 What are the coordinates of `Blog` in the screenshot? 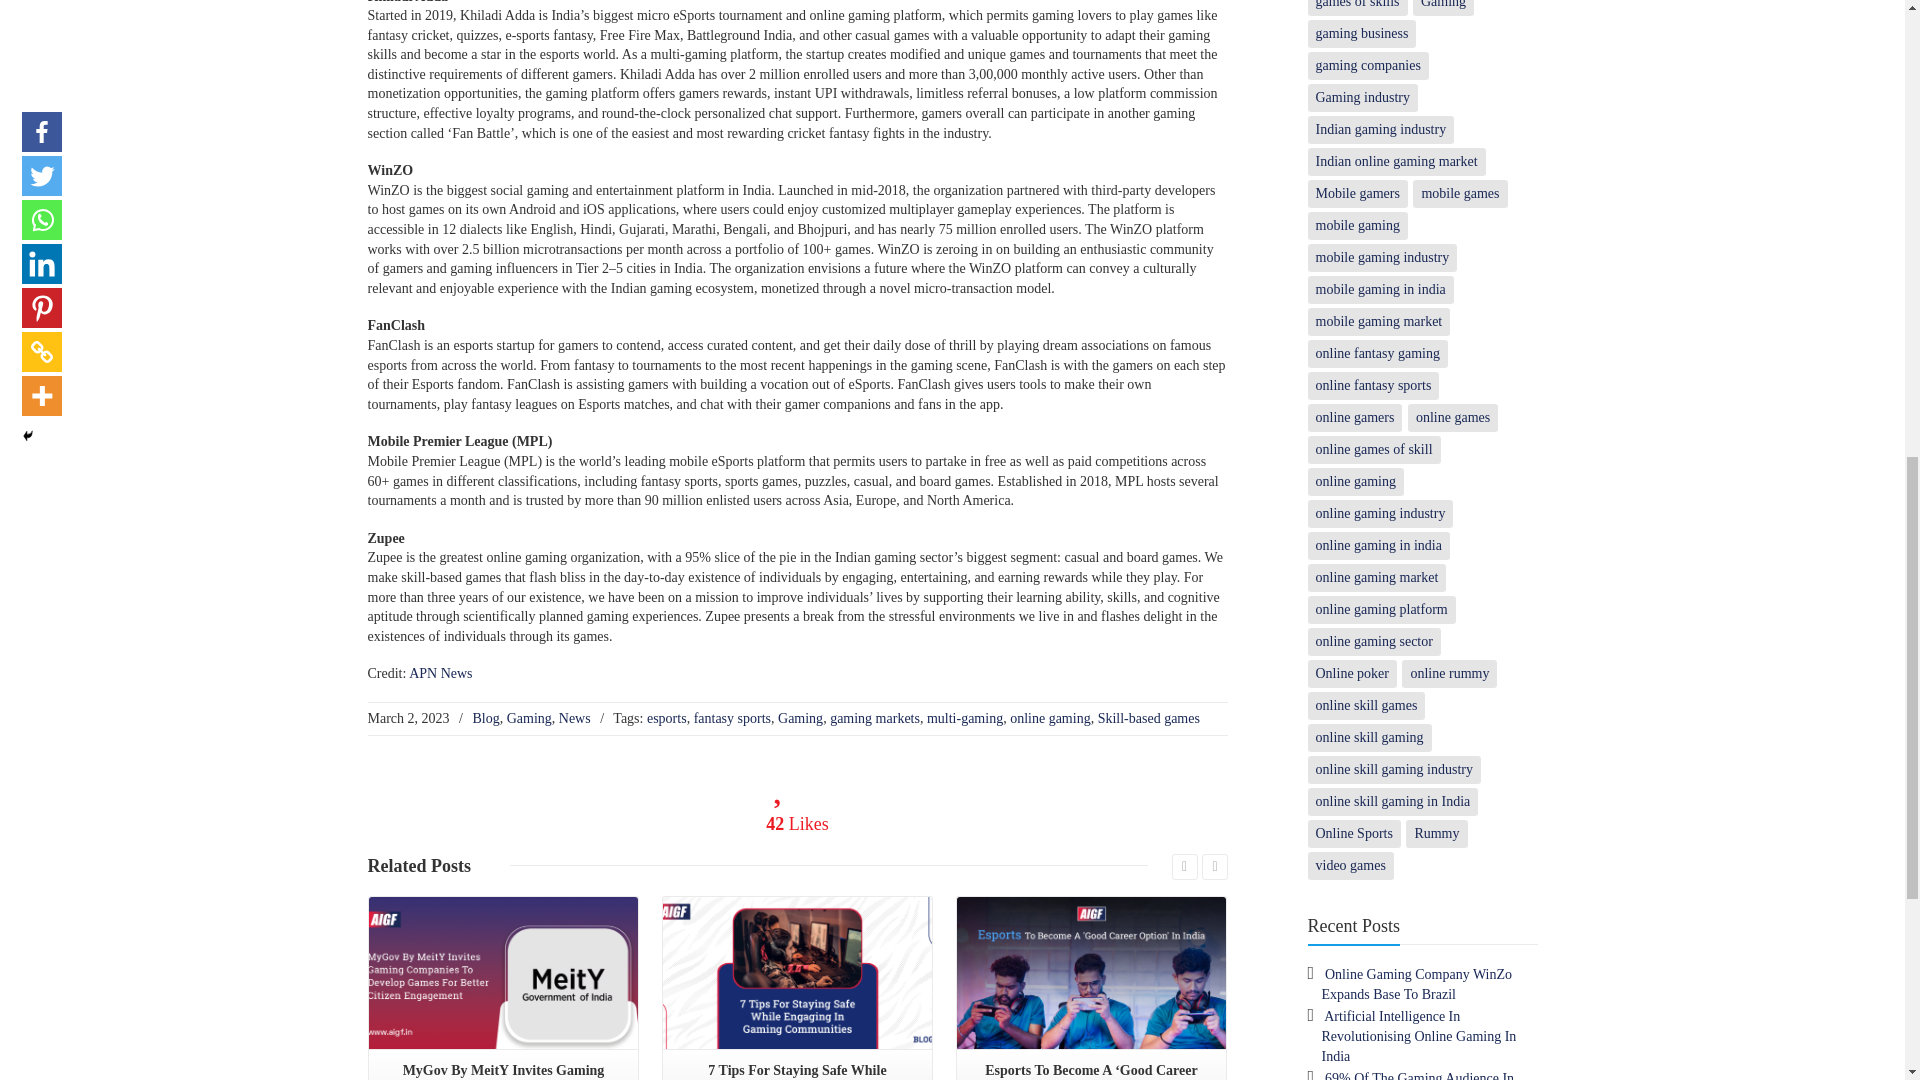 It's located at (486, 718).